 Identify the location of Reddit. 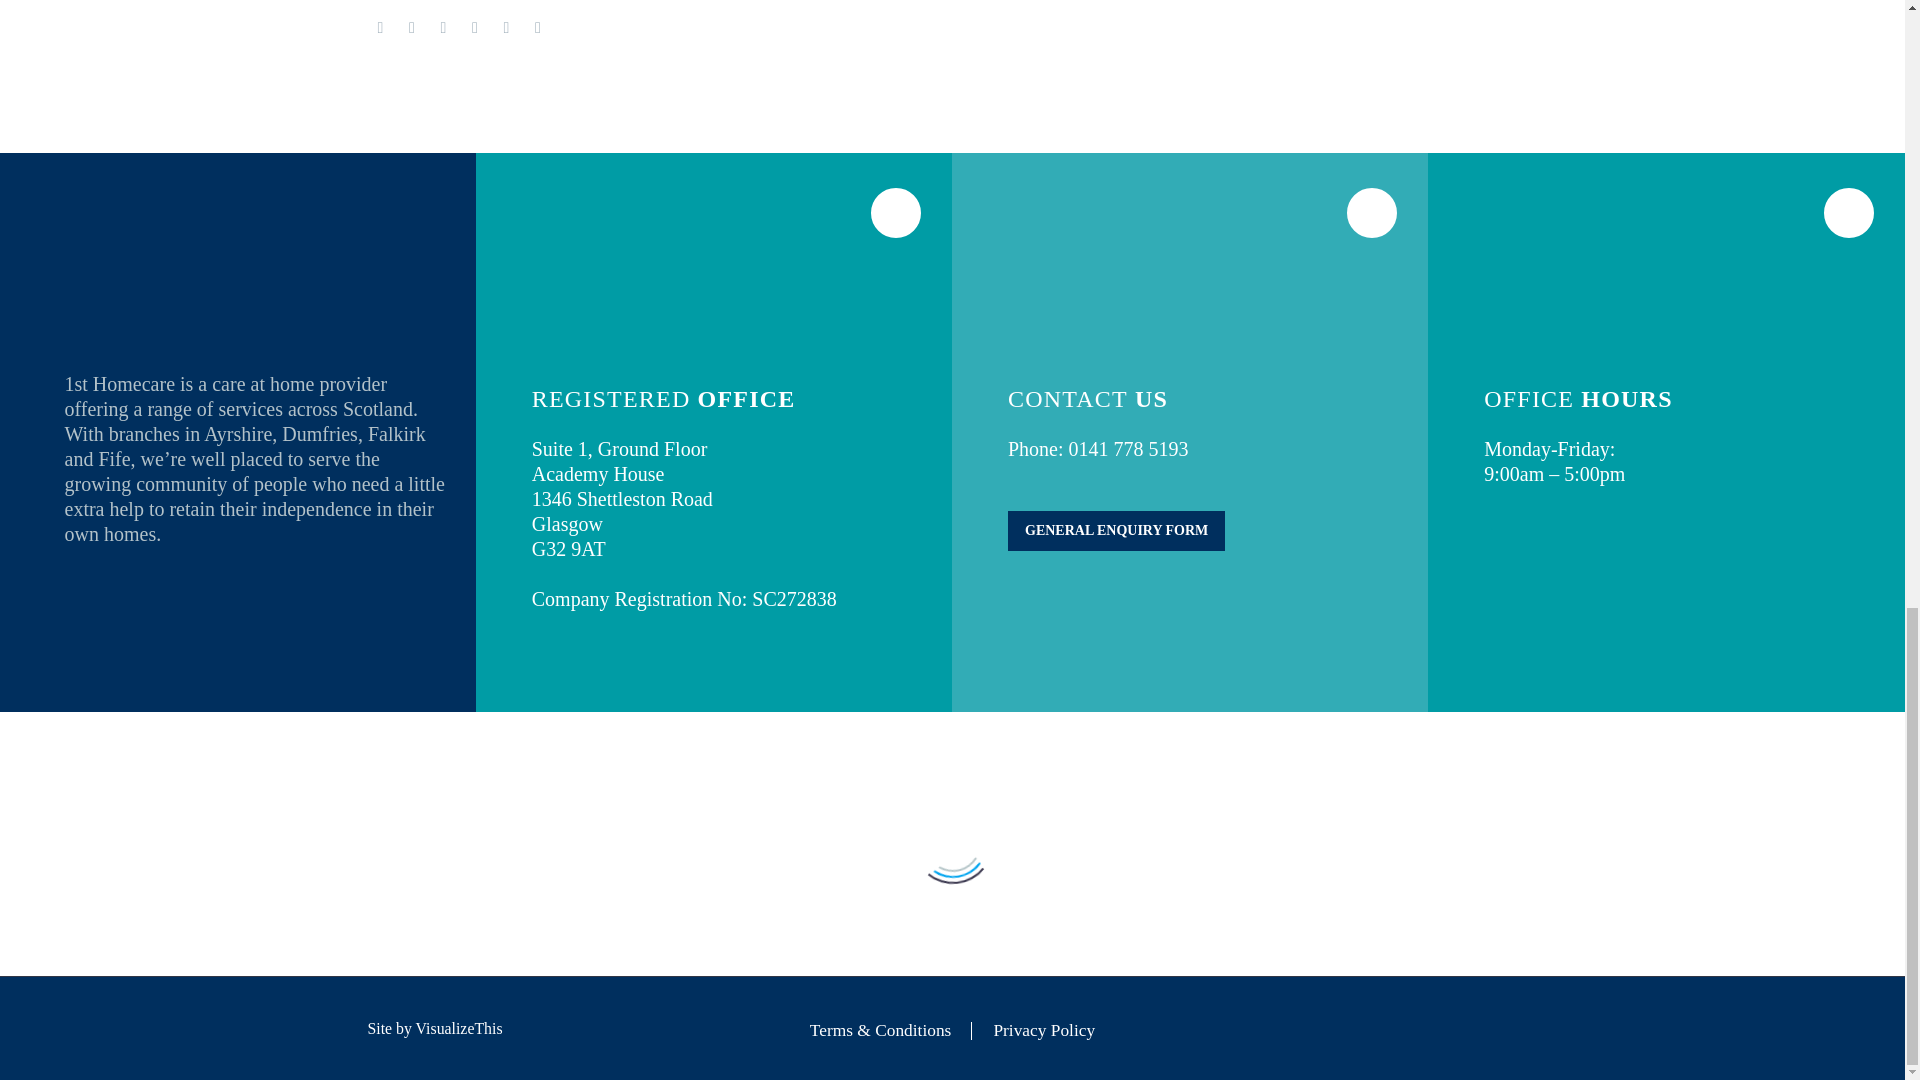
(537, 28).